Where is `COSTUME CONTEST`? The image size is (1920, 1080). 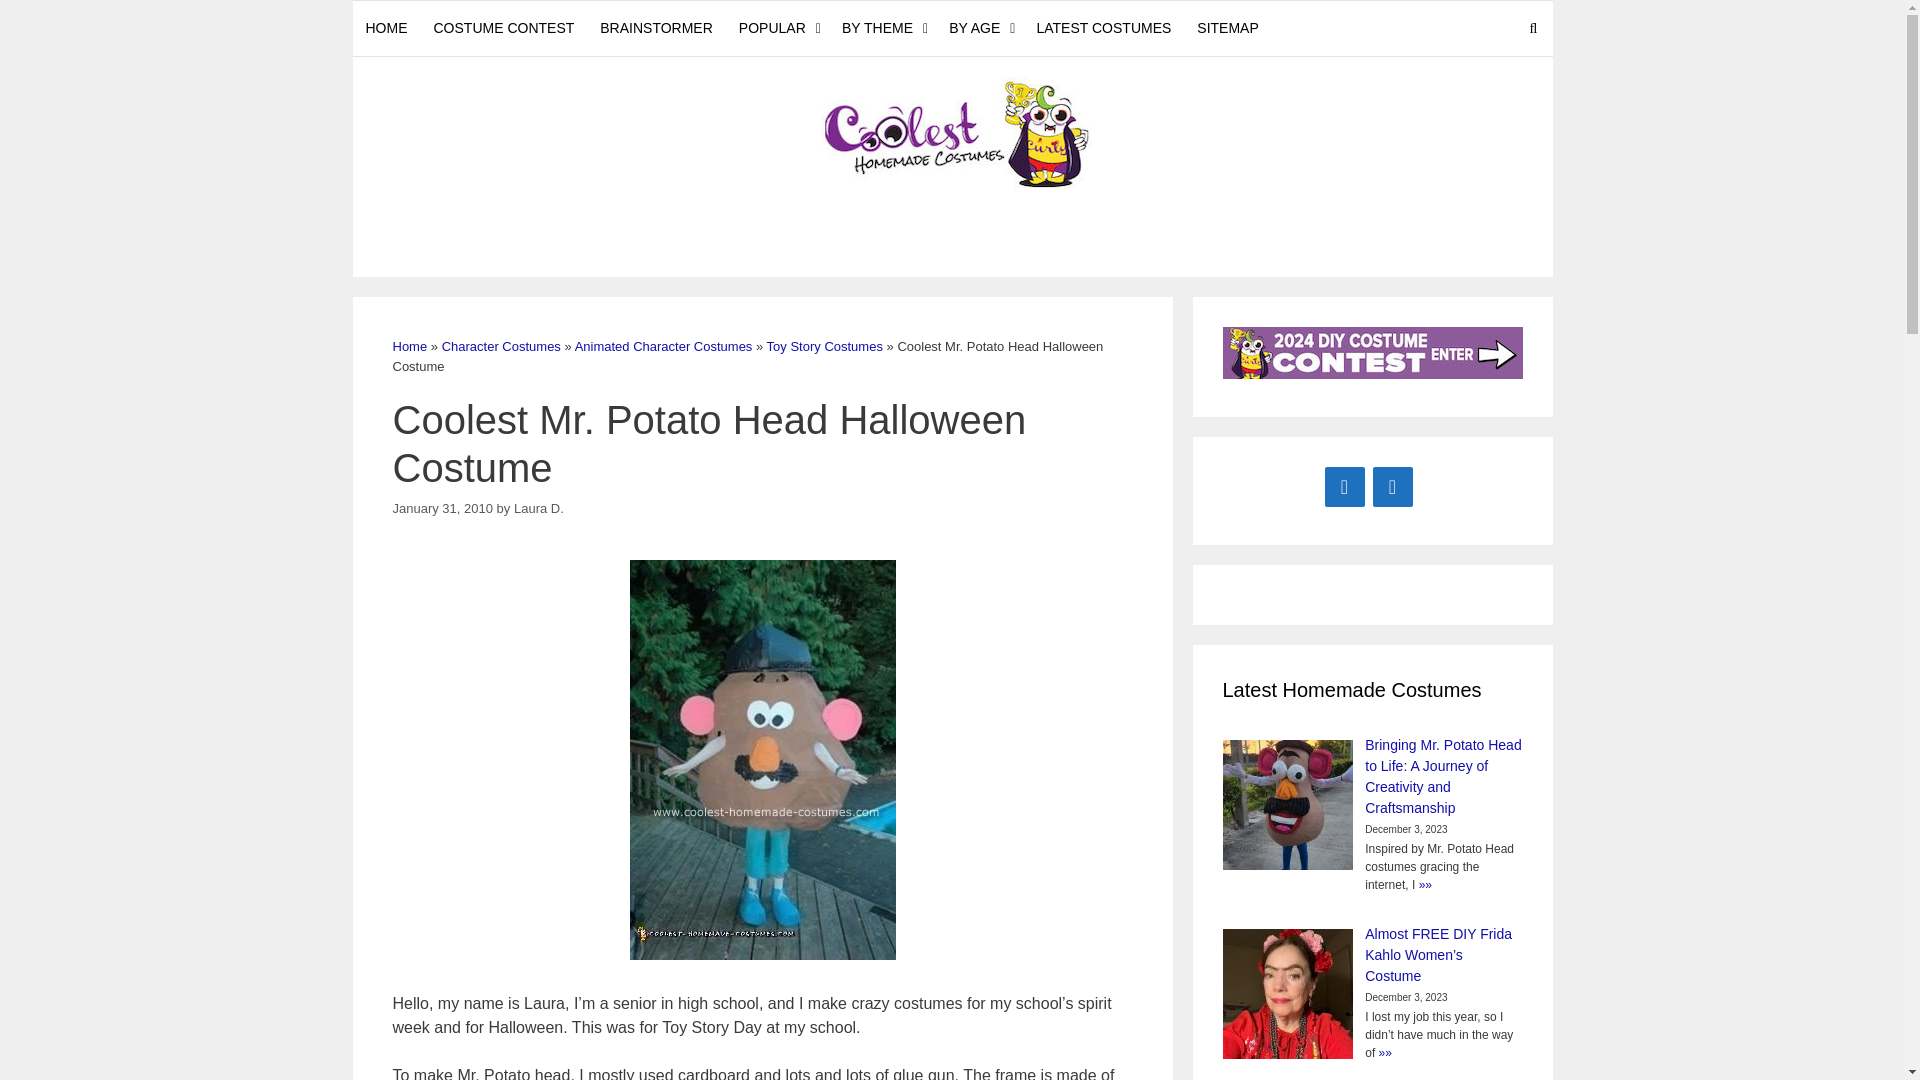
COSTUME CONTEST is located at coordinates (504, 28).